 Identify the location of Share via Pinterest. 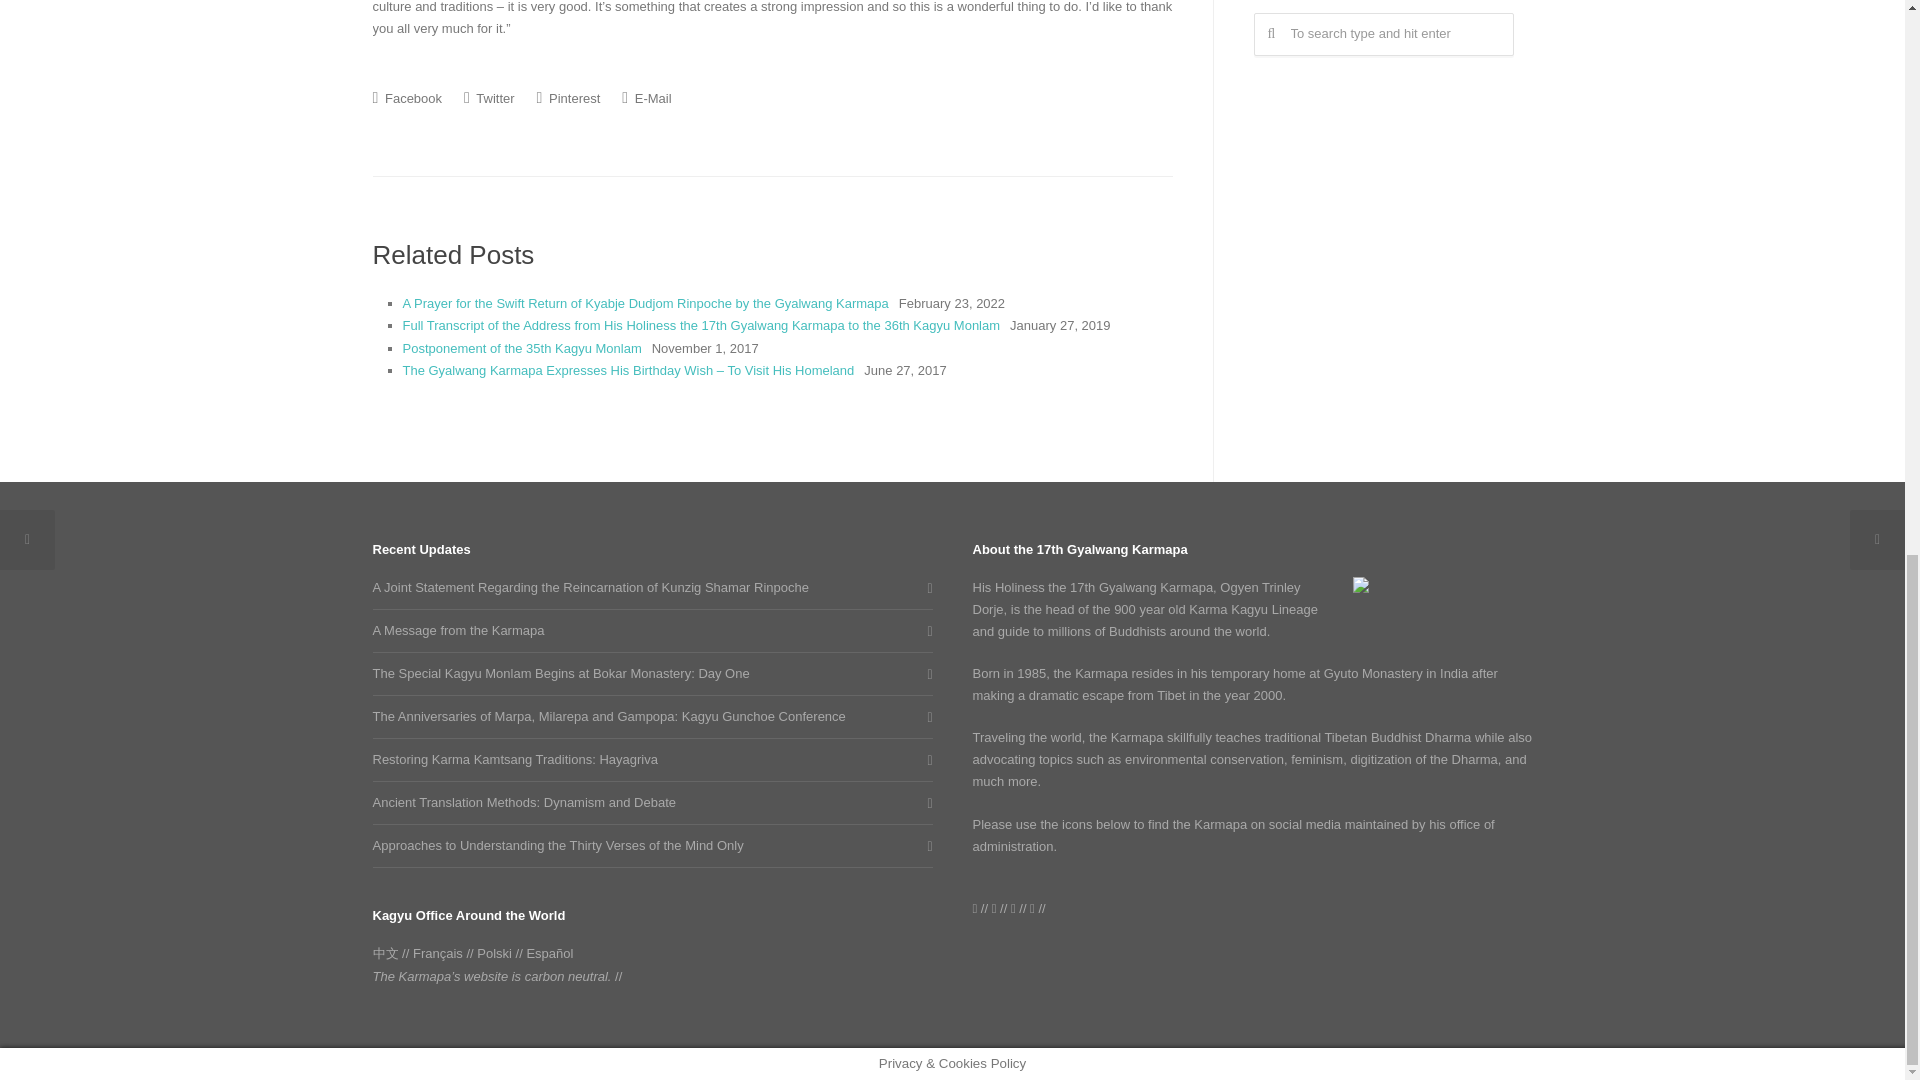
(568, 97).